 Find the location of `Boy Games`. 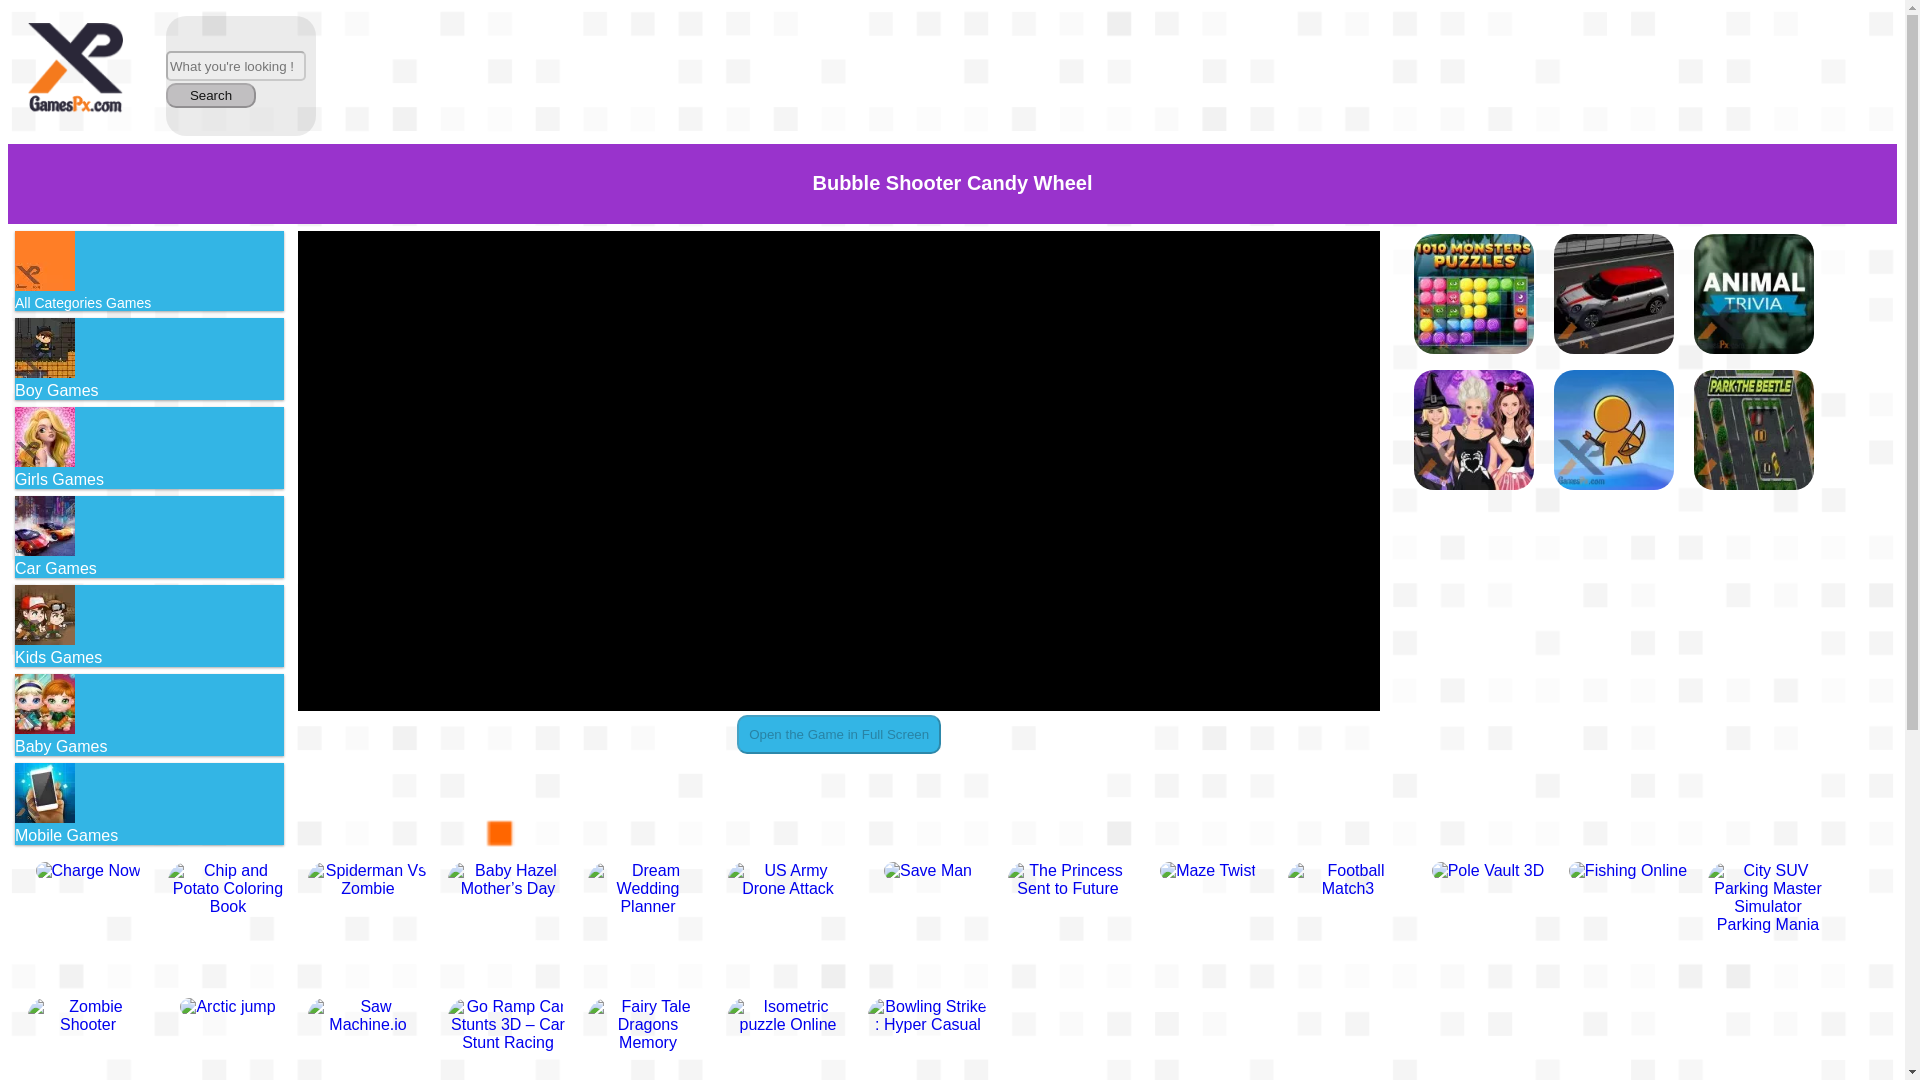

Boy Games is located at coordinates (44, 348).